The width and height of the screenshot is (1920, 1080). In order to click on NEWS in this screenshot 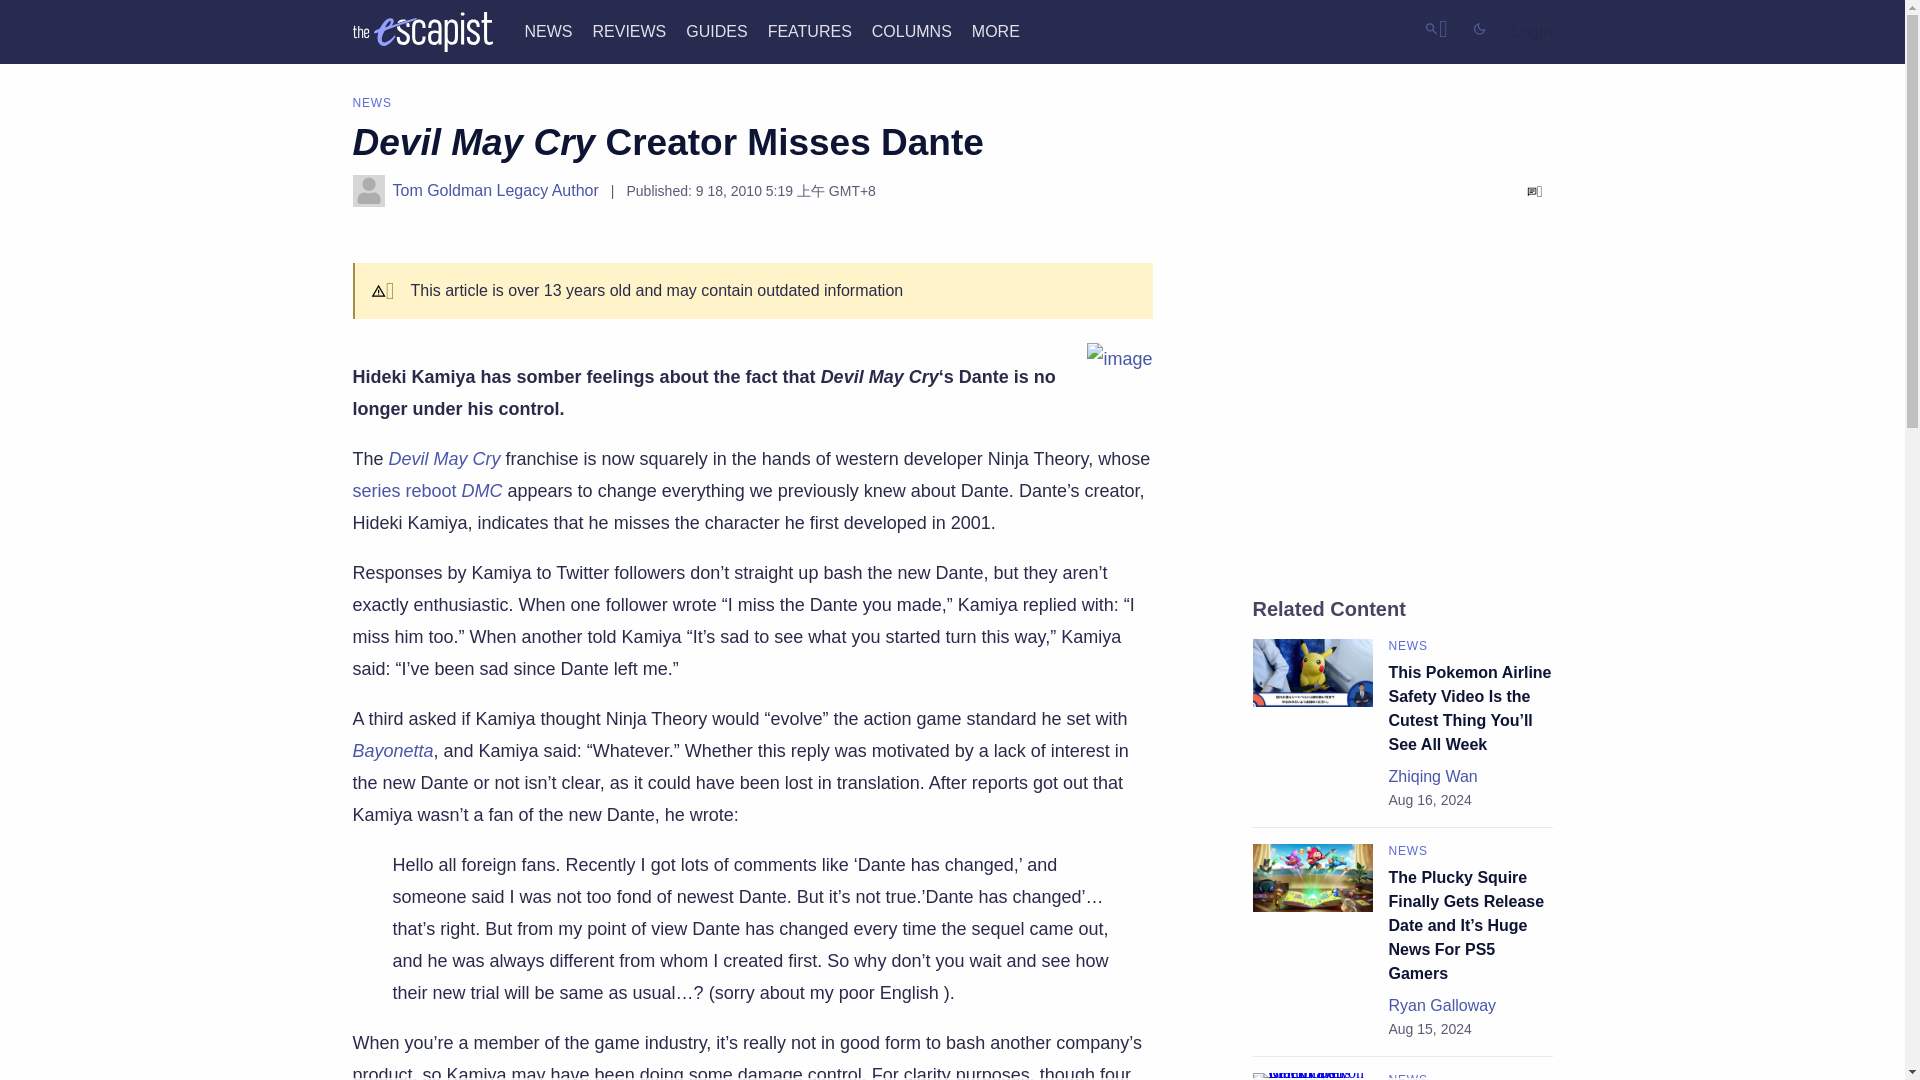, I will do `click(548, 30)`.